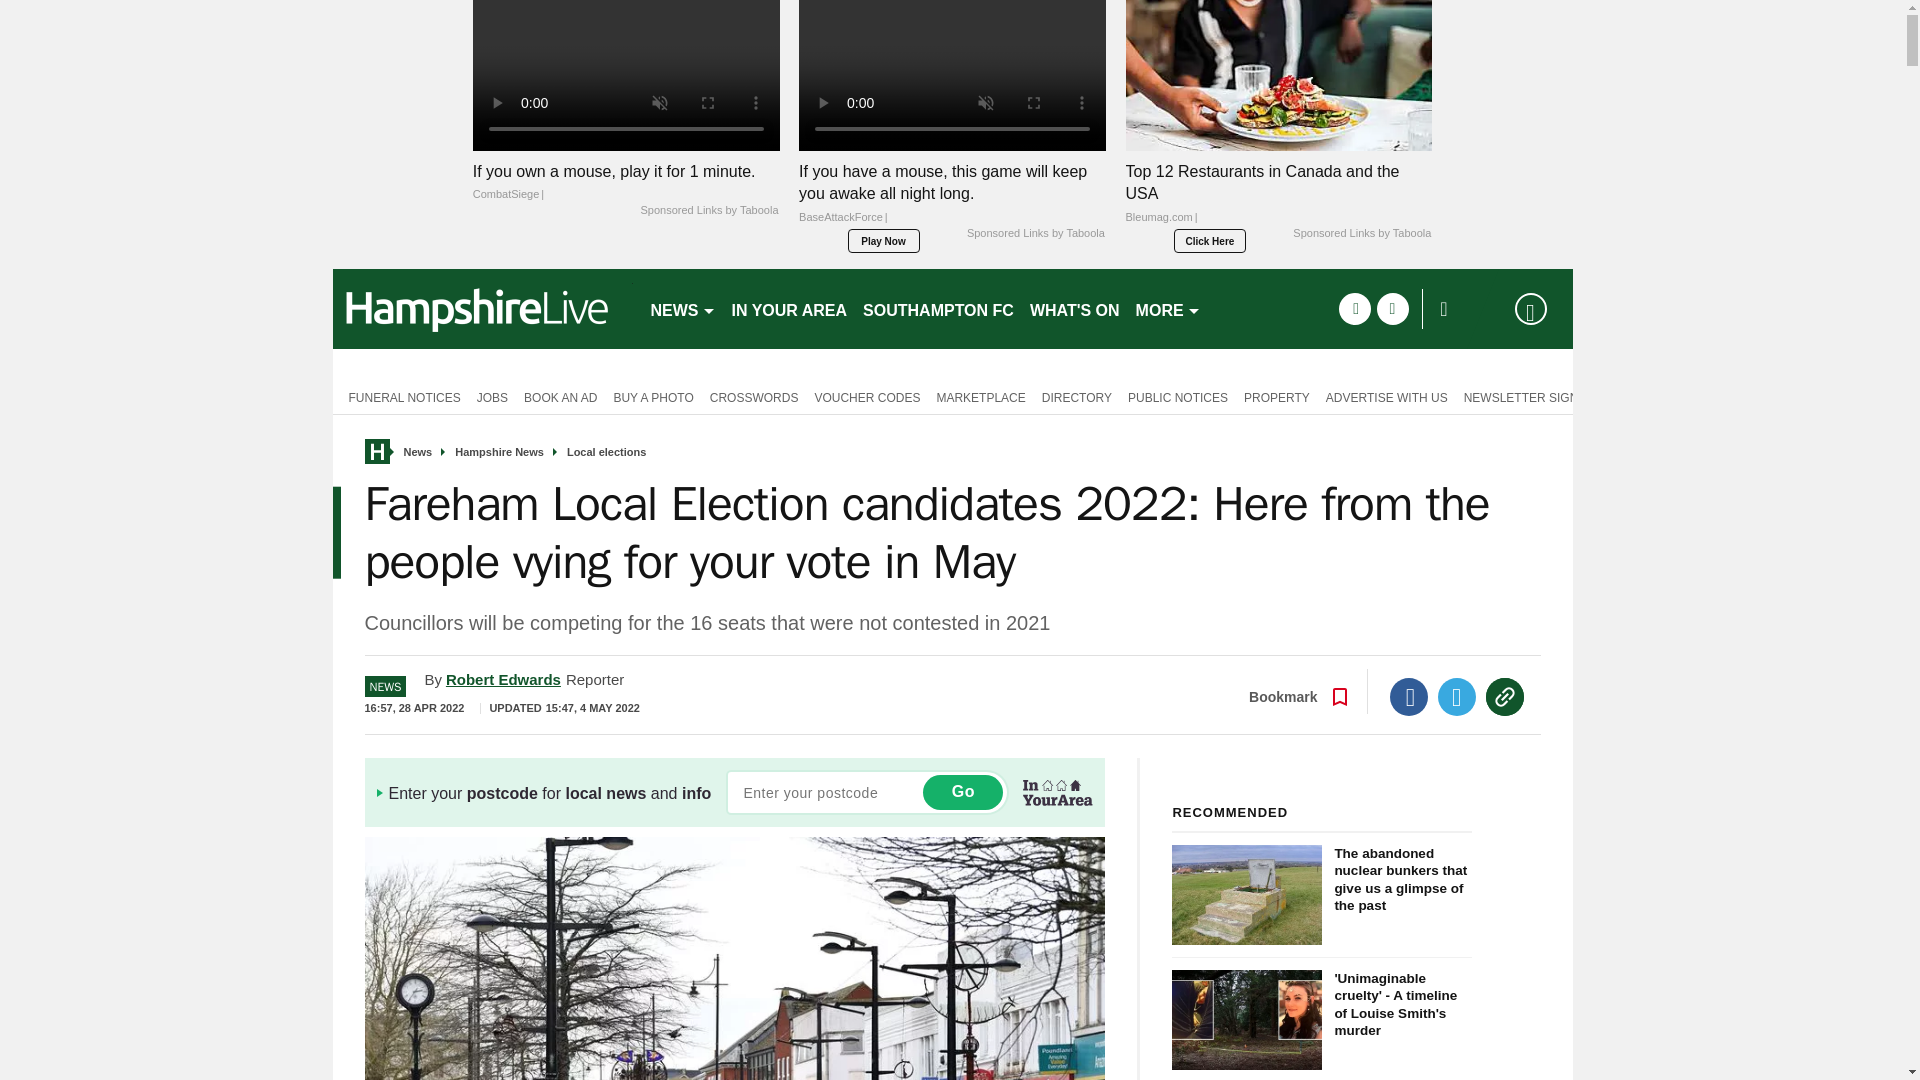 The height and width of the screenshot is (1080, 1920). What do you see at coordinates (1210, 240) in the screenshot?
I see `Click Here` at bounding box center [1210, 240].